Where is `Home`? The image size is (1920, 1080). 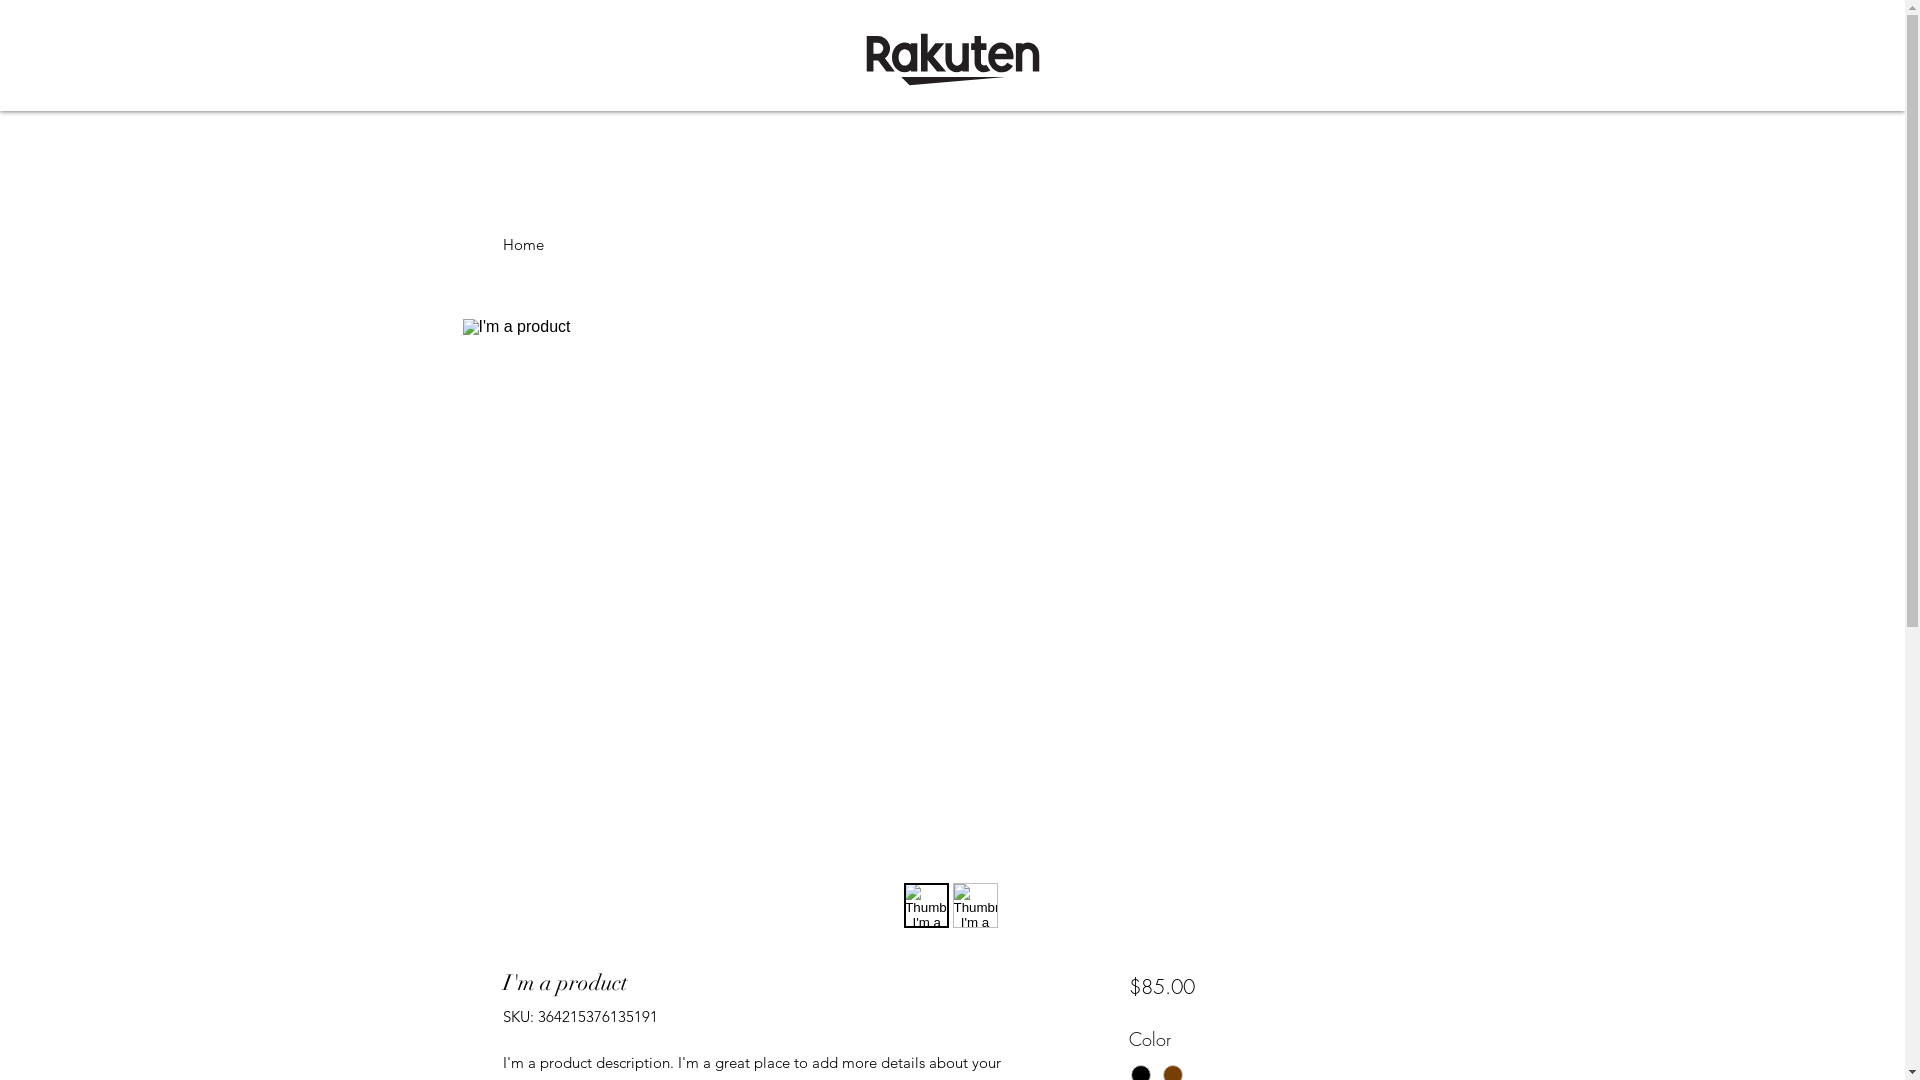 Home is located at coordinates (522, 244).